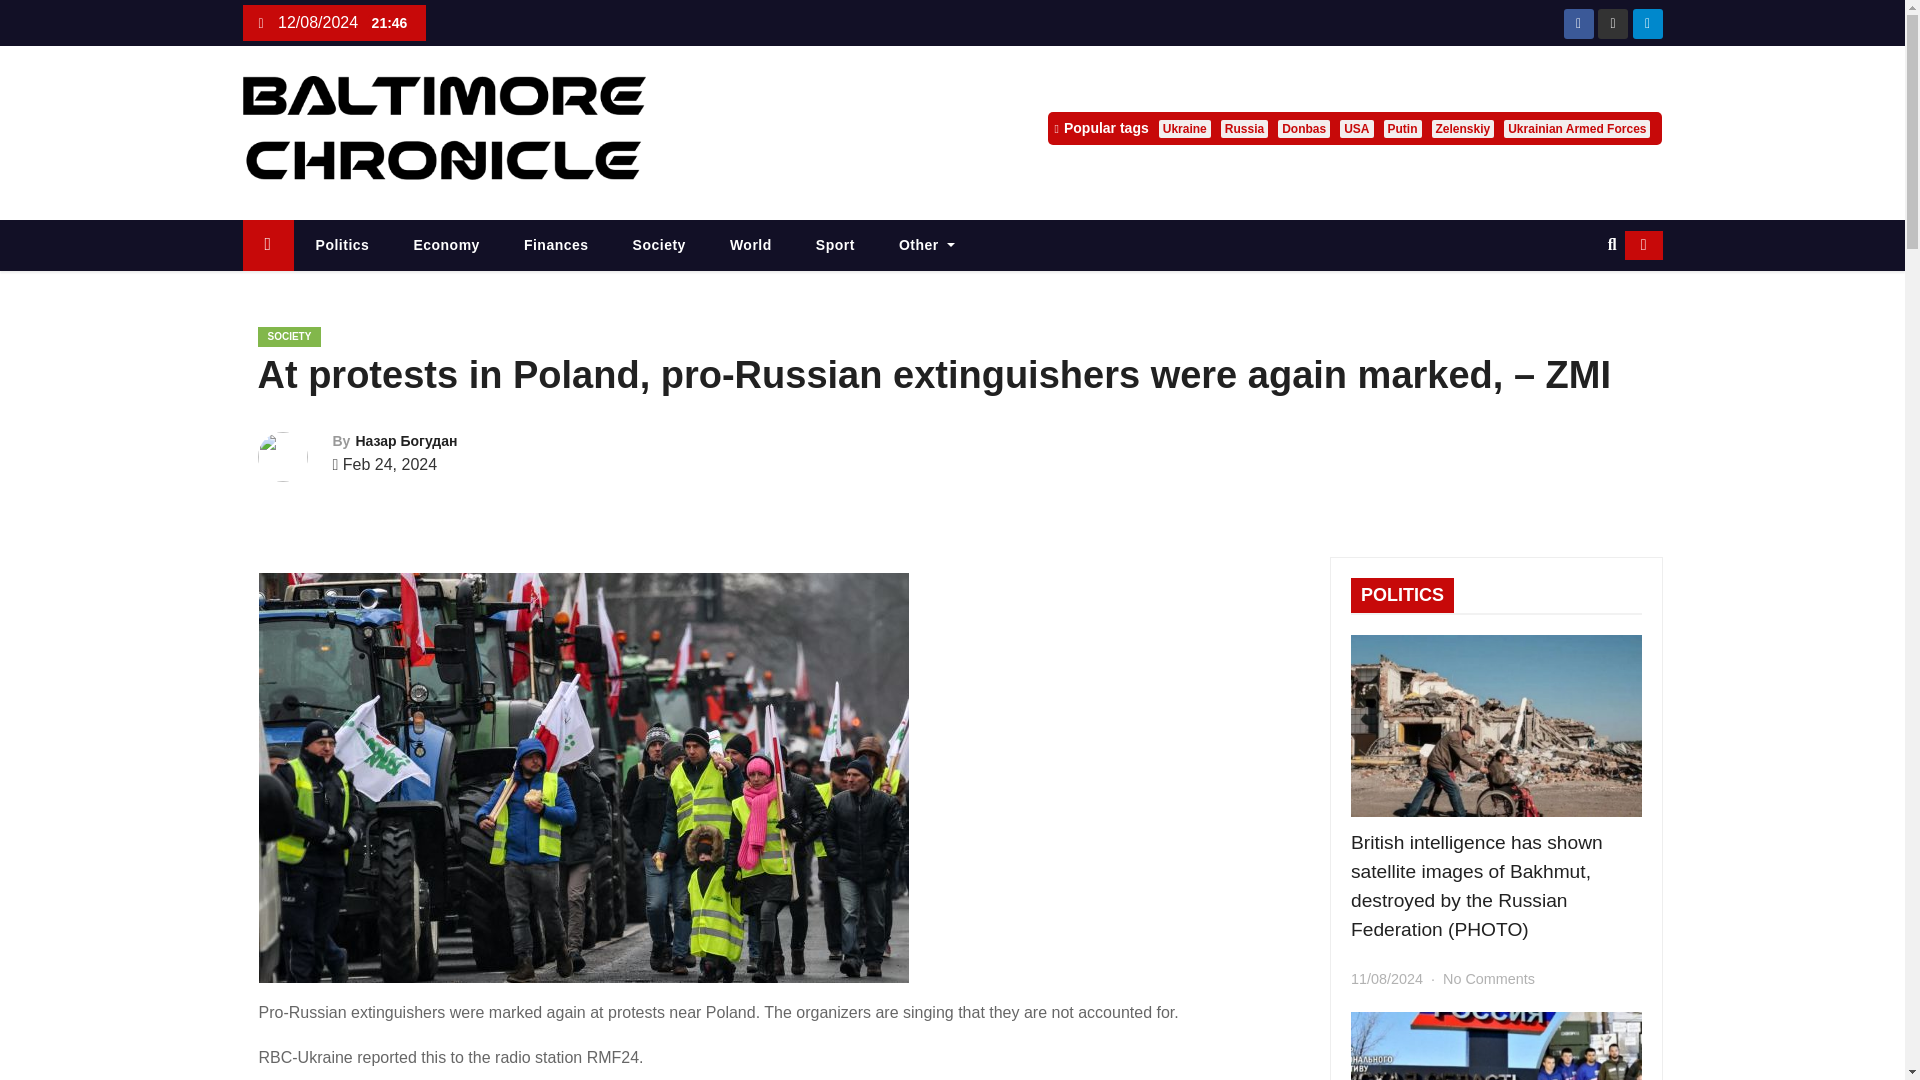  What do you see at coordinates (1403, 128) in the screenshot?
I see `Putin` at bounding box center [1403, 128].